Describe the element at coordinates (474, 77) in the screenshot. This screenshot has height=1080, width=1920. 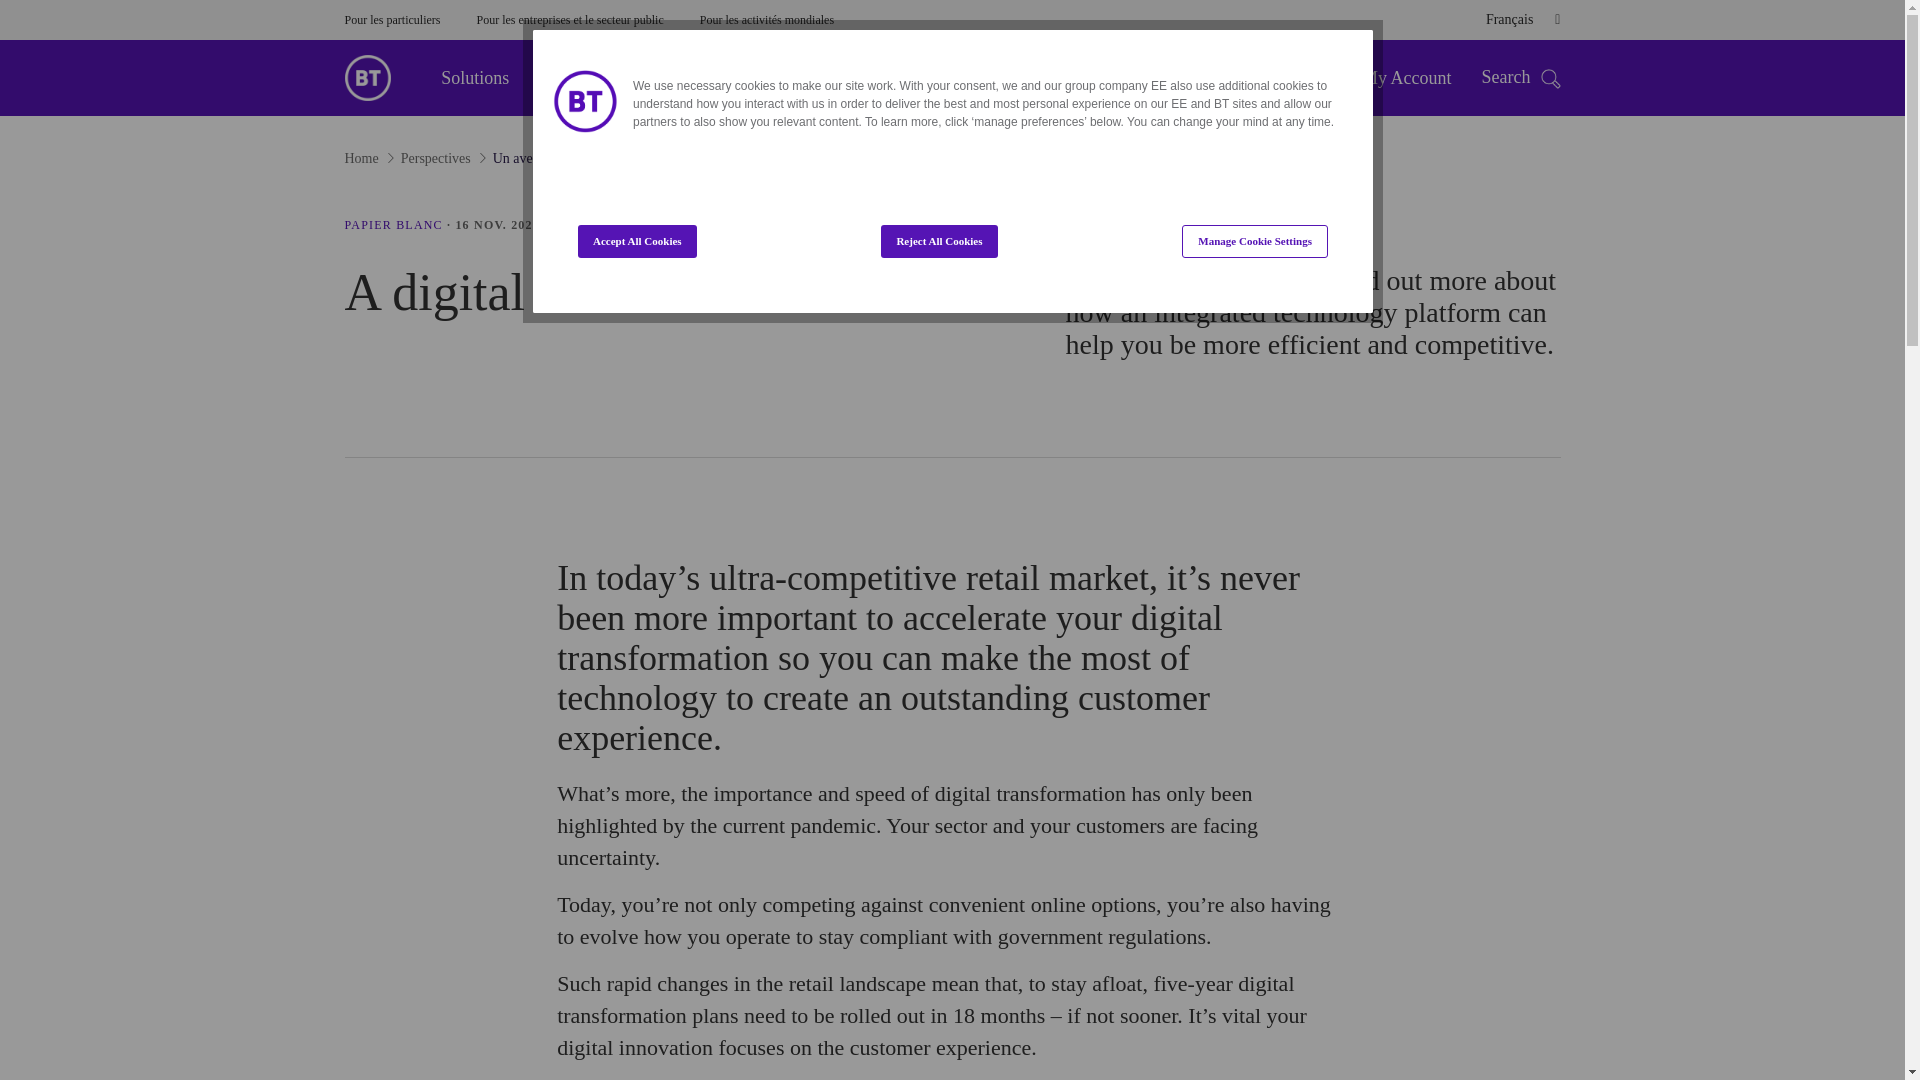
I see `Solutions` at that location.